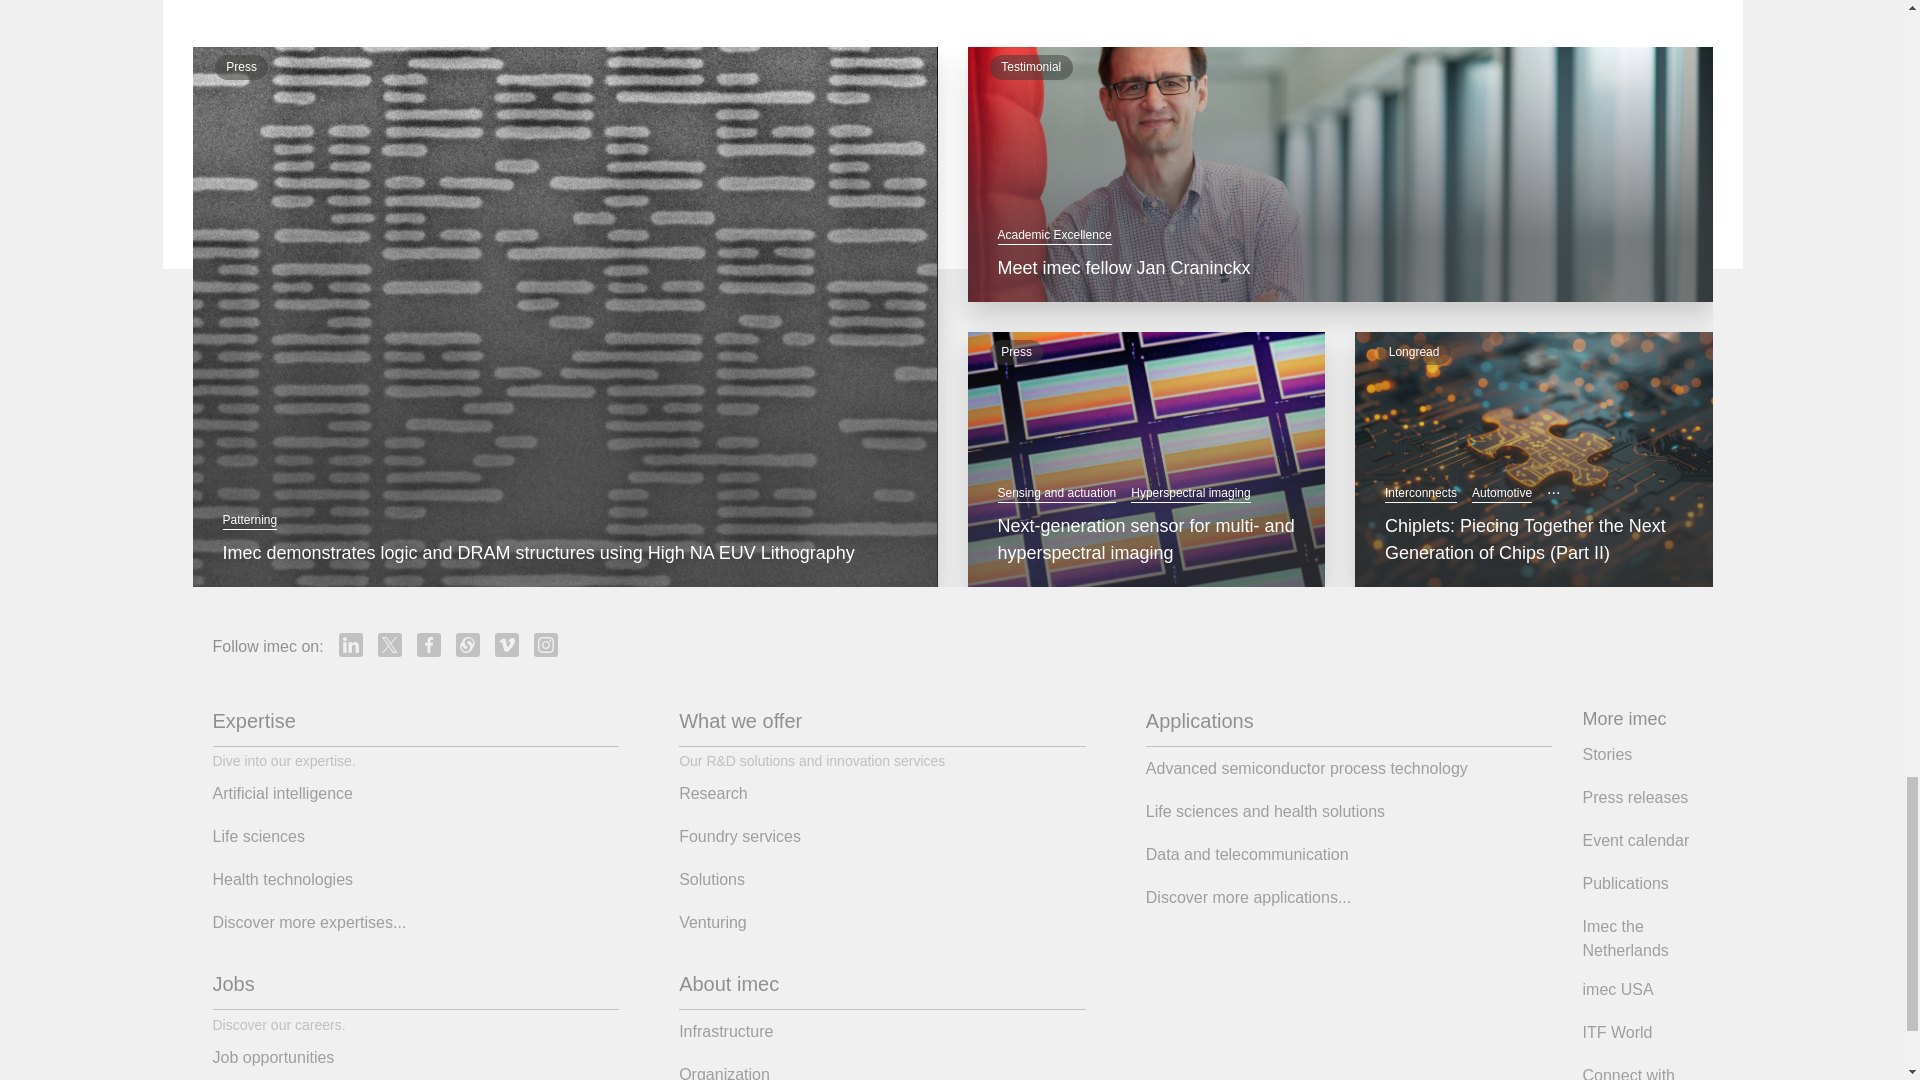 This screenshot has width=1920, height=1080. I want to click on Next-generation sensor for multi- and hyperspectral imaging, so click(1147, 540).